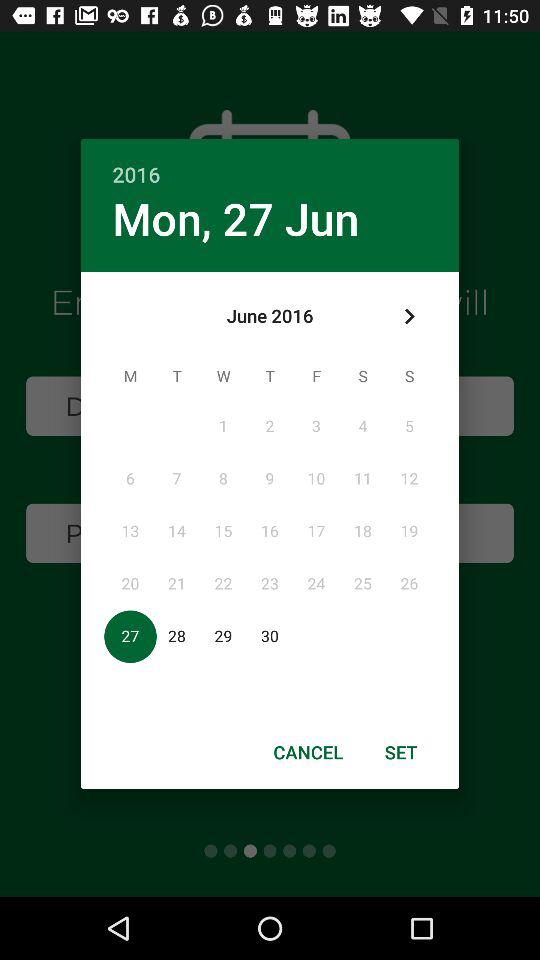 Image resolution: width=540 pixels, height=960 pixels. Describe the element at coordinates (236, 218) in the screenshot. I see `press mon, 27 jun item` at that location.